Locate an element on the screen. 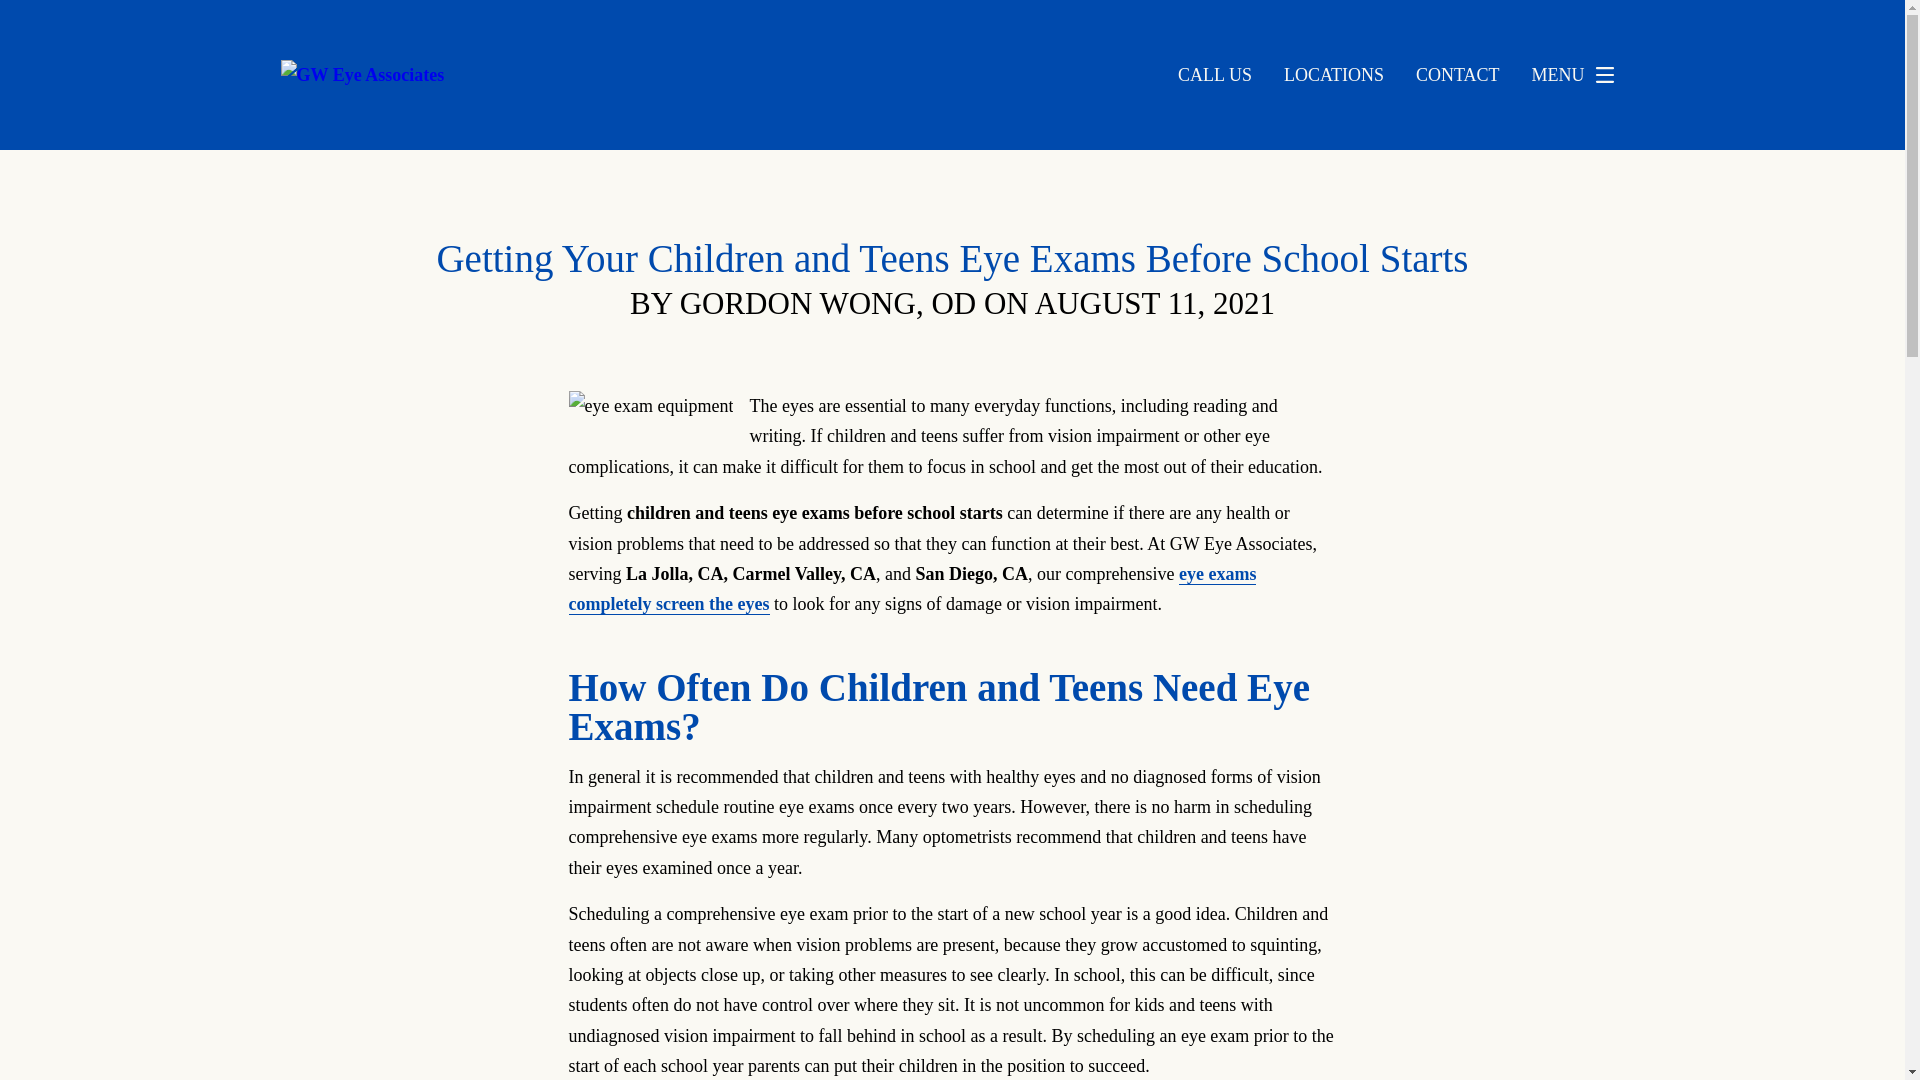  CALL US is located at coordinates (1214, 74).